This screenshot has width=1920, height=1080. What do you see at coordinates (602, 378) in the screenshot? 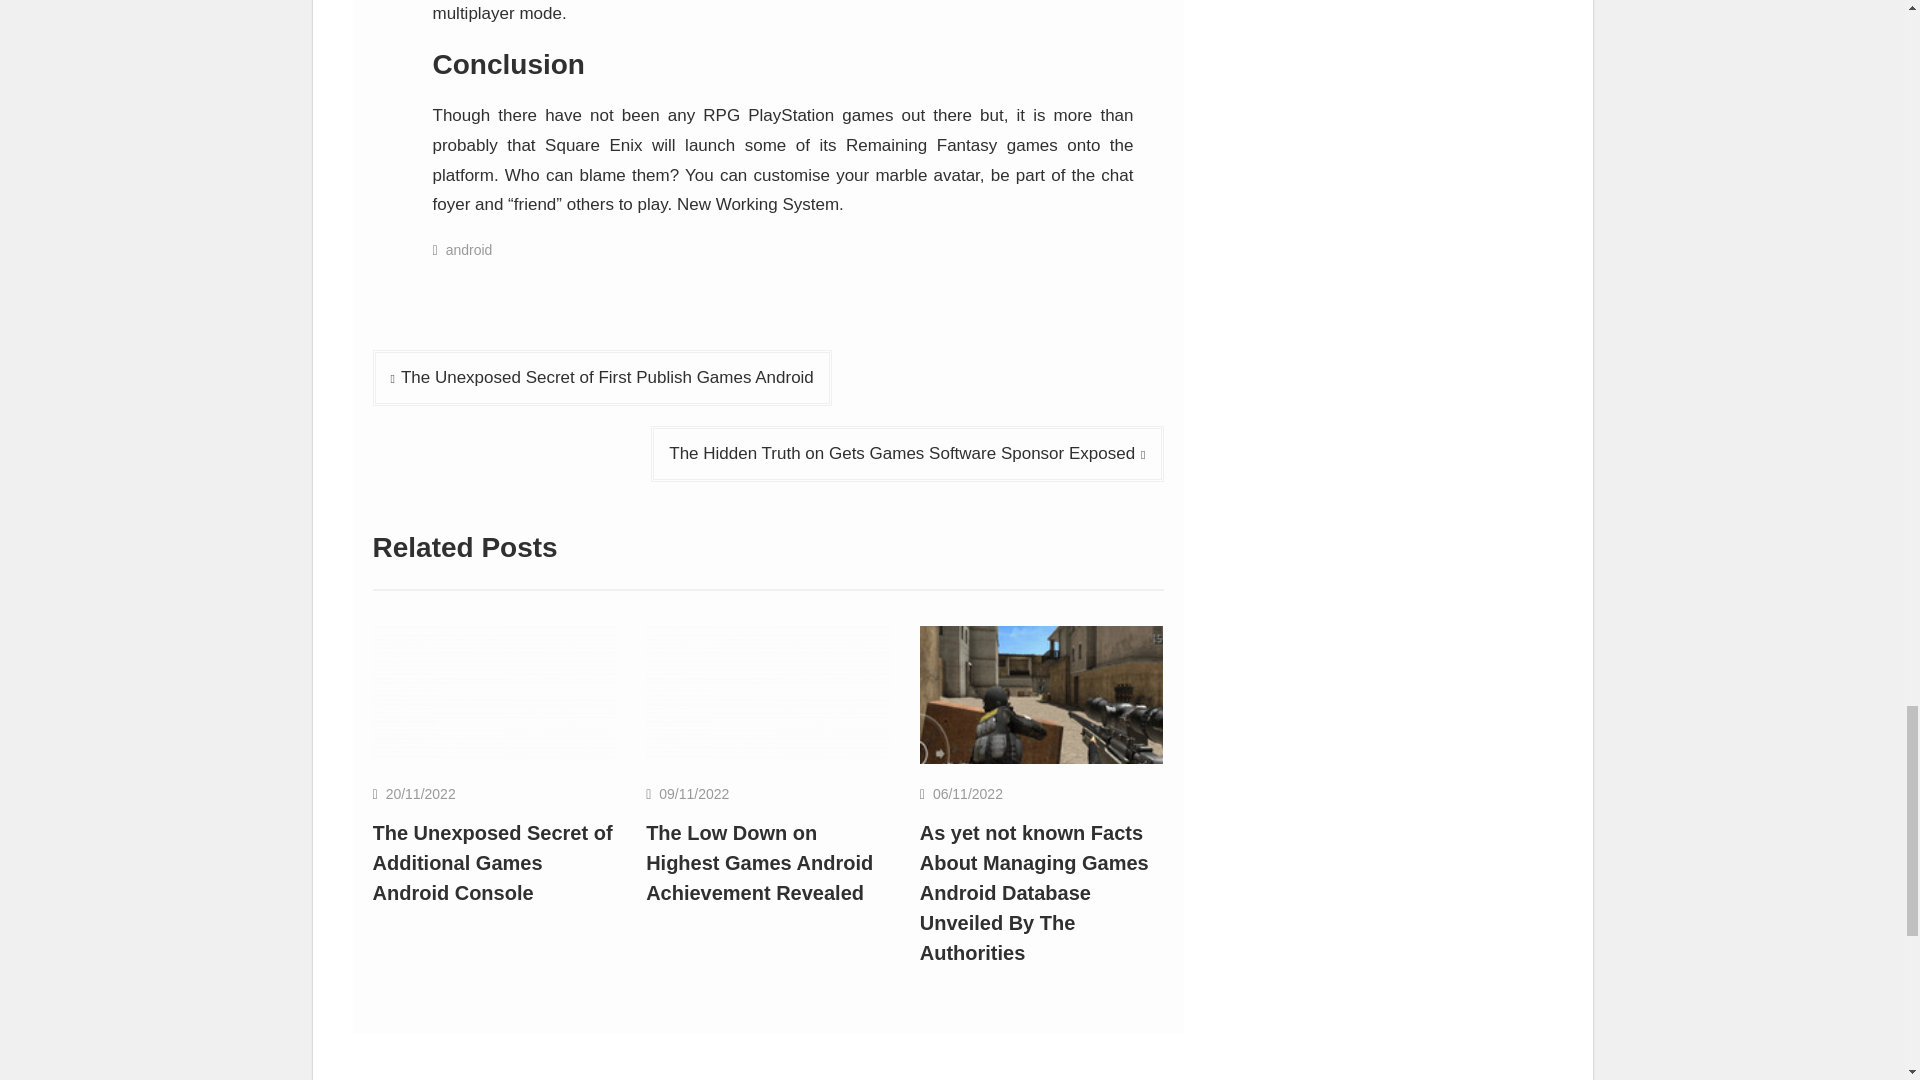
I see `The Unexposed Secret of First Publish Games Android` at bounding box center [602, 378].